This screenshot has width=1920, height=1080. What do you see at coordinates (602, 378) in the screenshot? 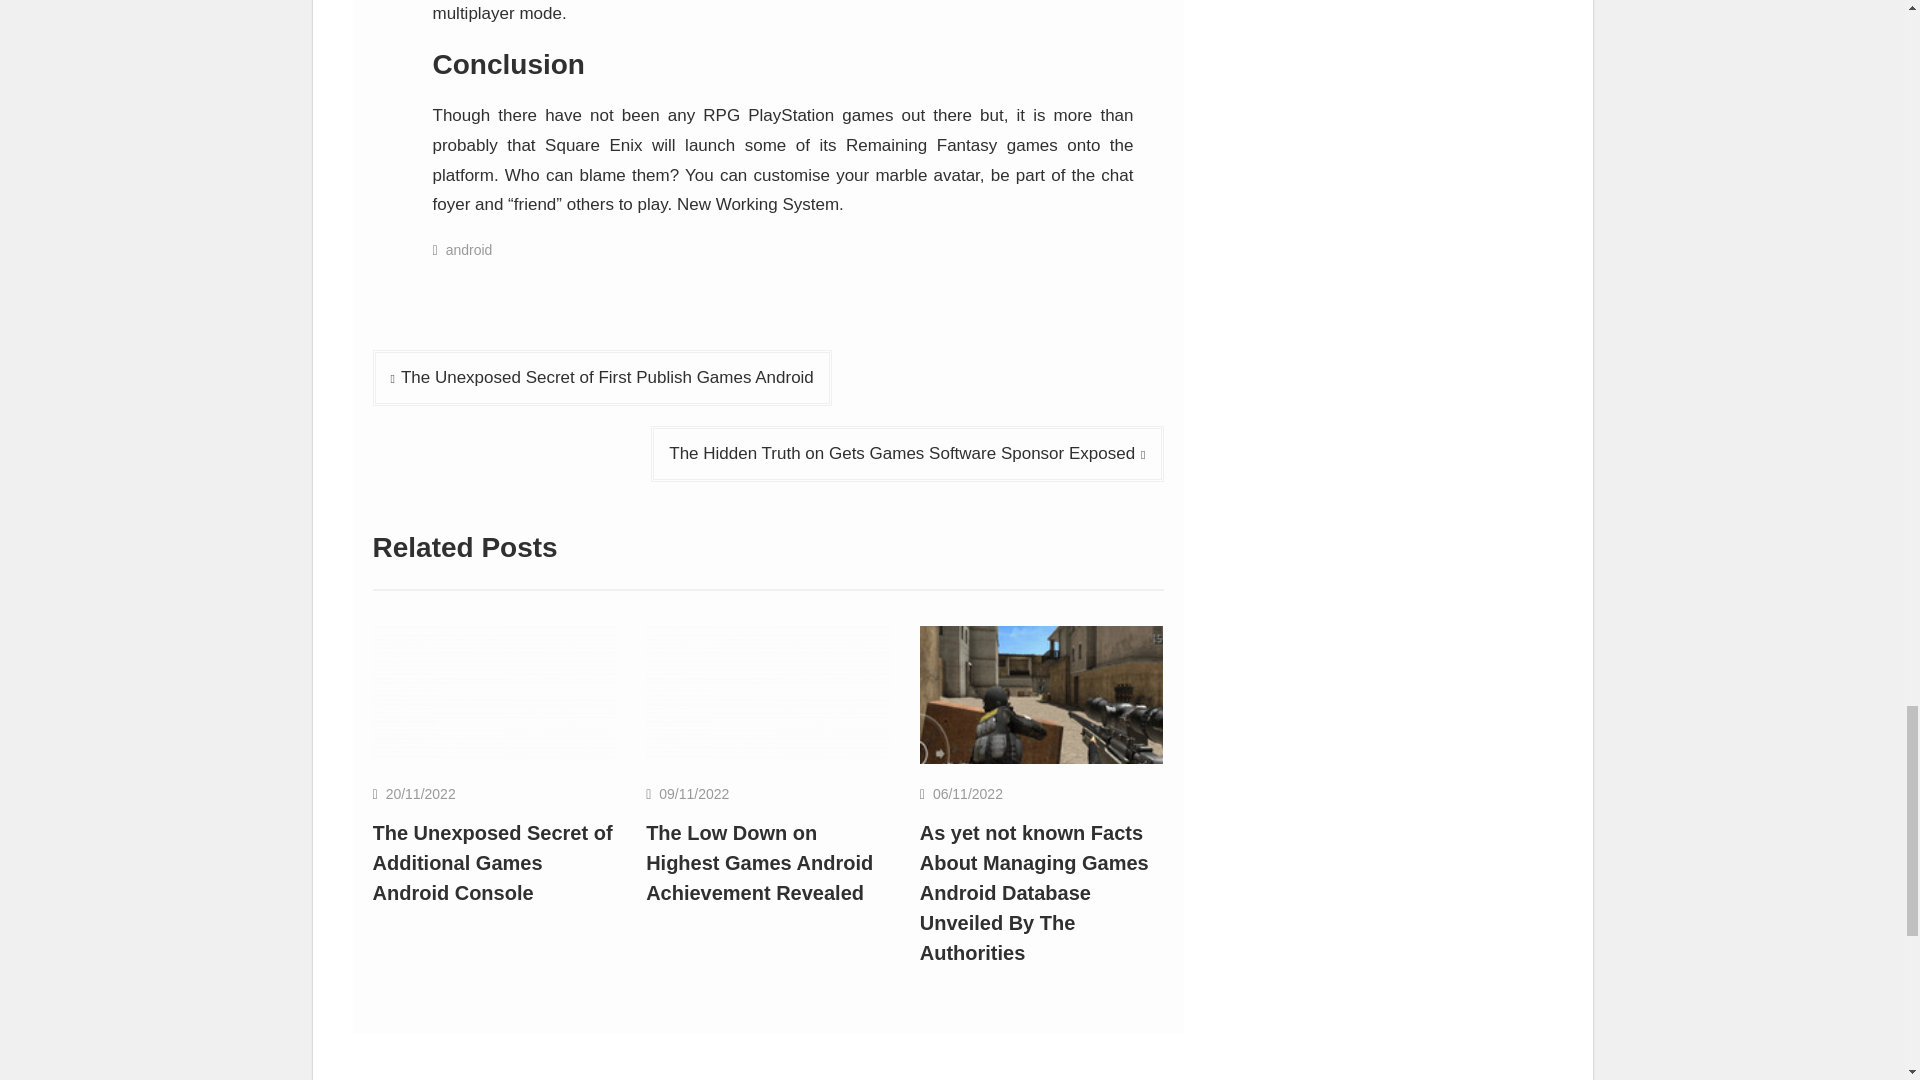
I see `The Unexposed Secret of First Publish Games Android` at bounding box center [602, 378].